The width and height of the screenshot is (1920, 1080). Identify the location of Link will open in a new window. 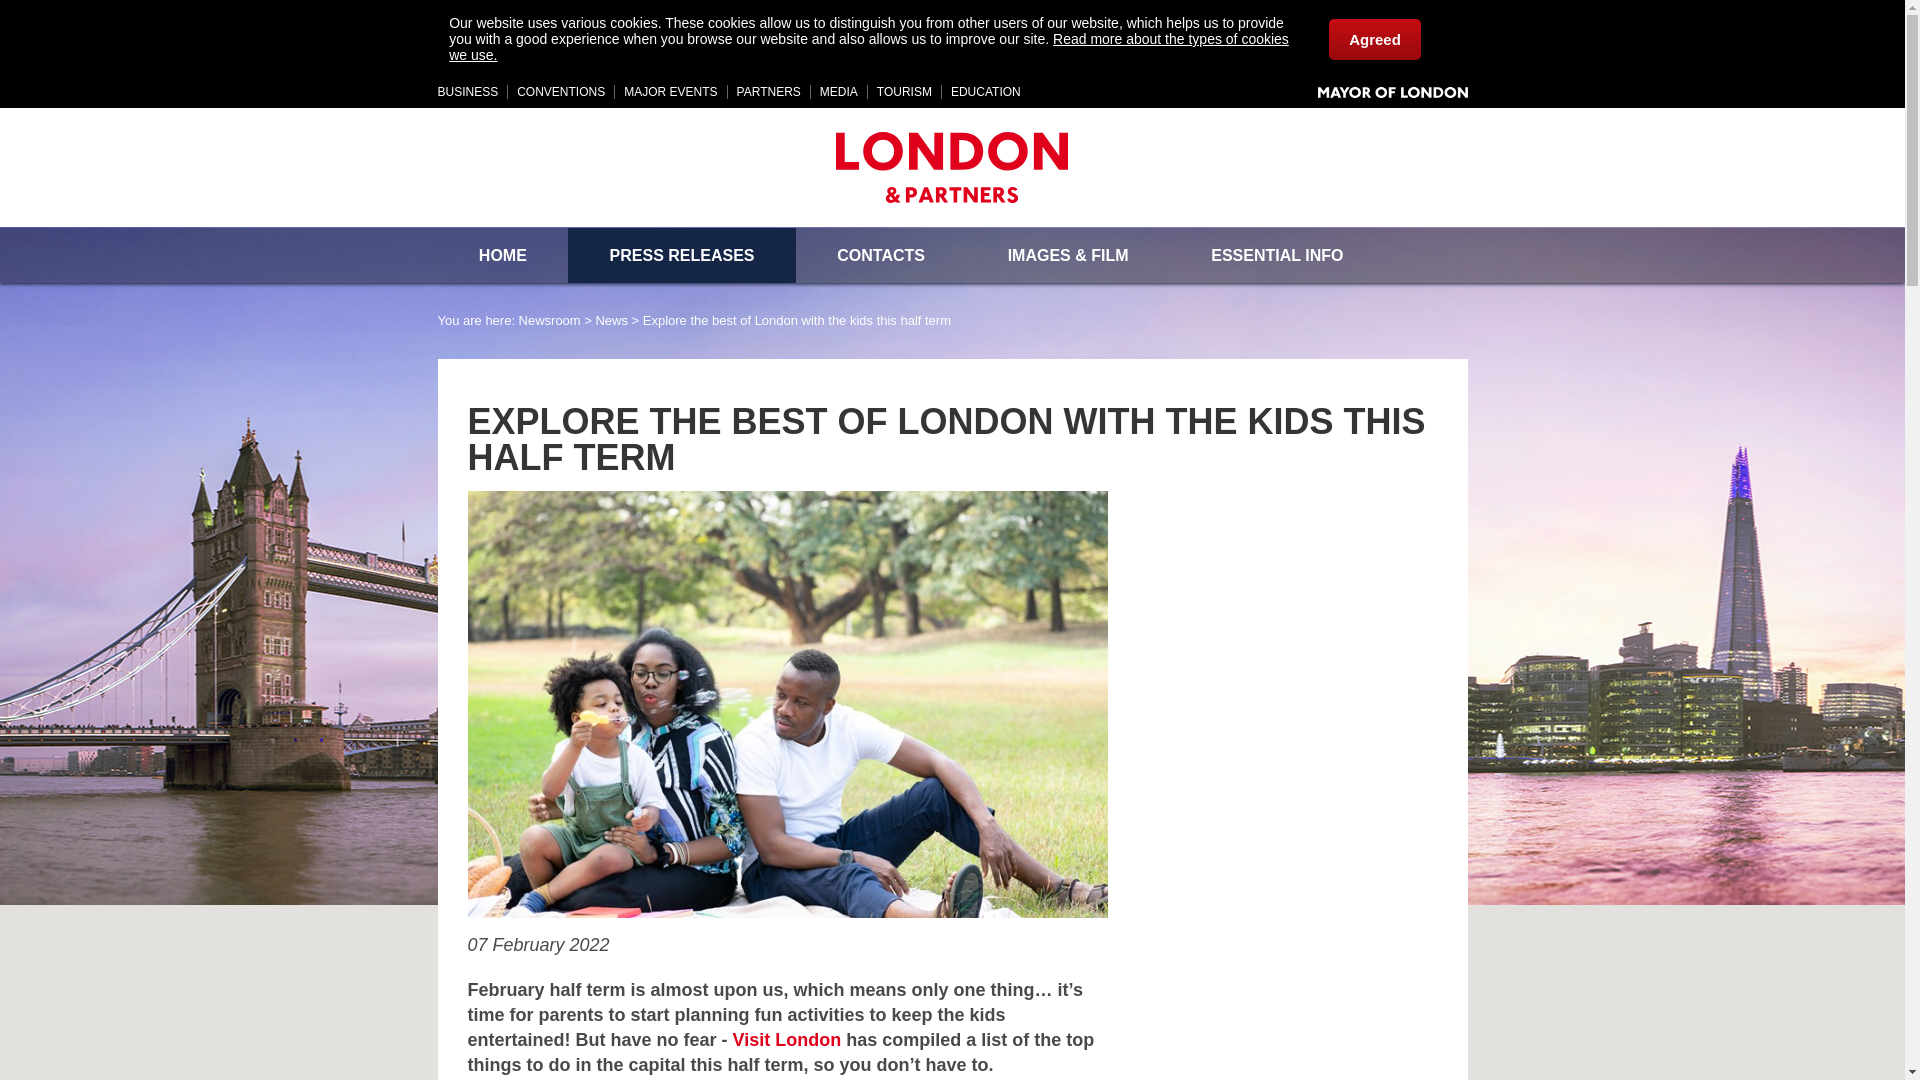
(986, 92).